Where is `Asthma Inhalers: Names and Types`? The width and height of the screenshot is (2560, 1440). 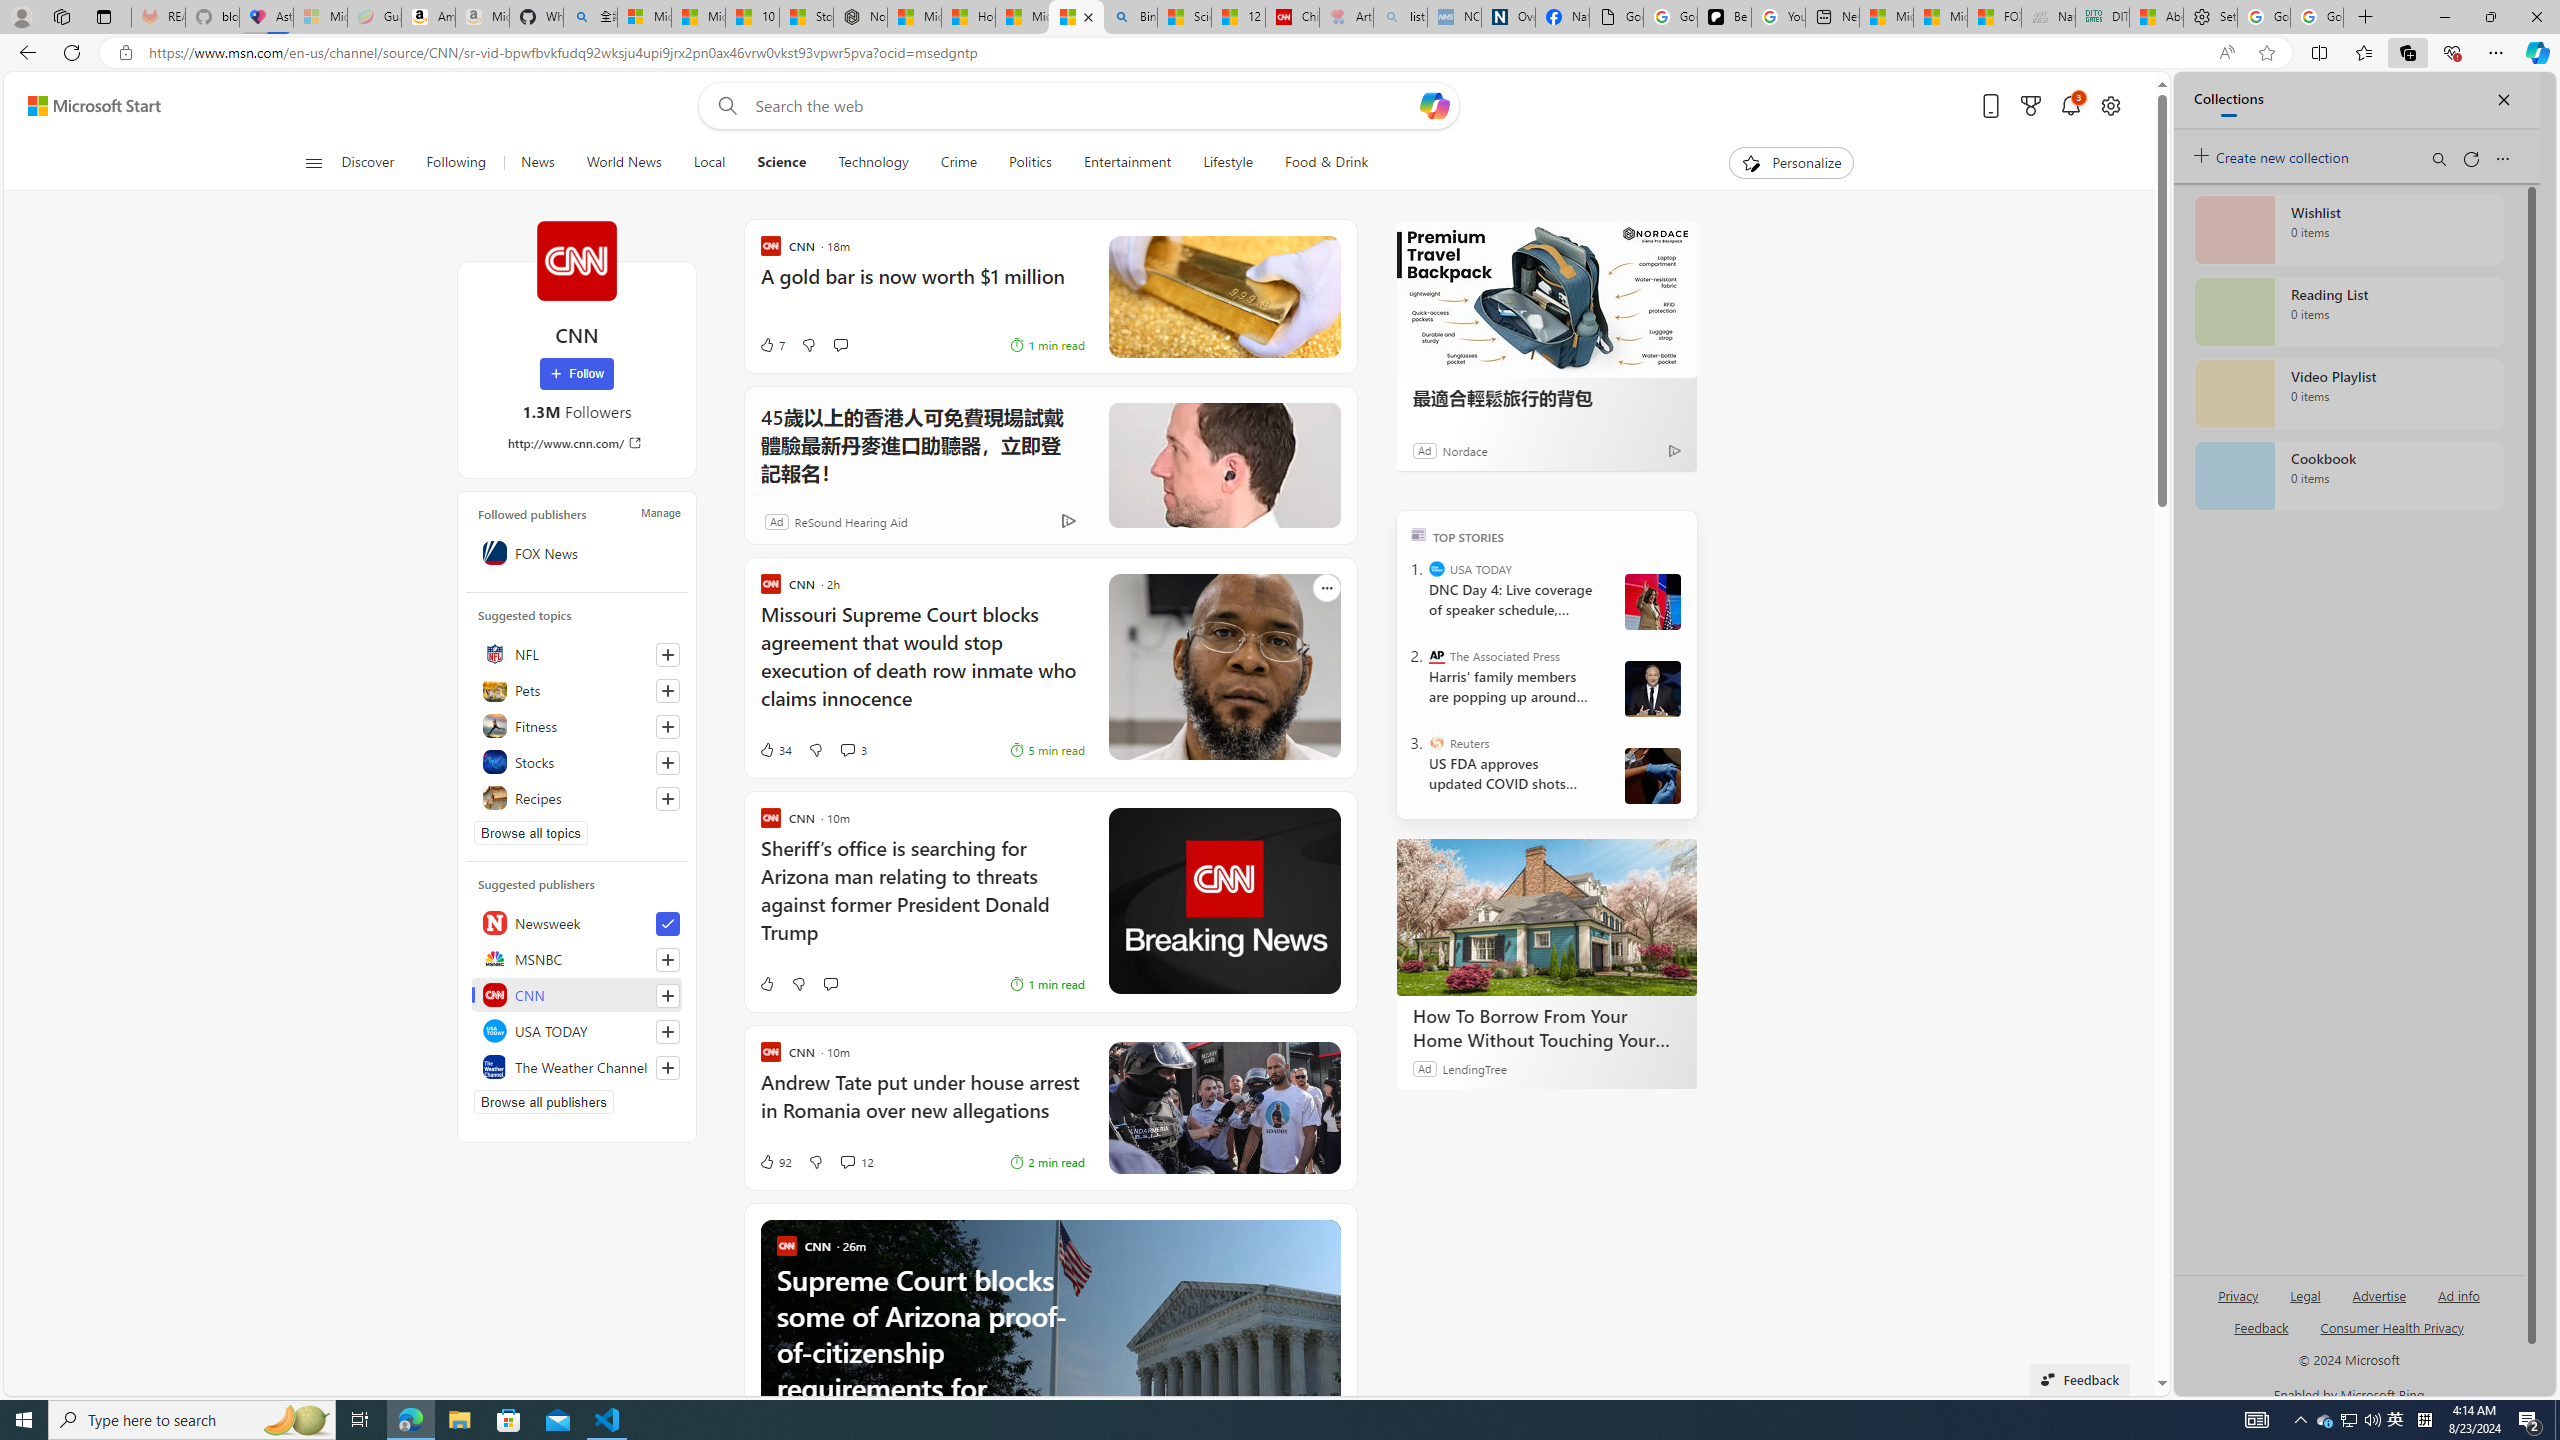 Asthma Inhalers: Names and Types is located at coordinates (266, 17).